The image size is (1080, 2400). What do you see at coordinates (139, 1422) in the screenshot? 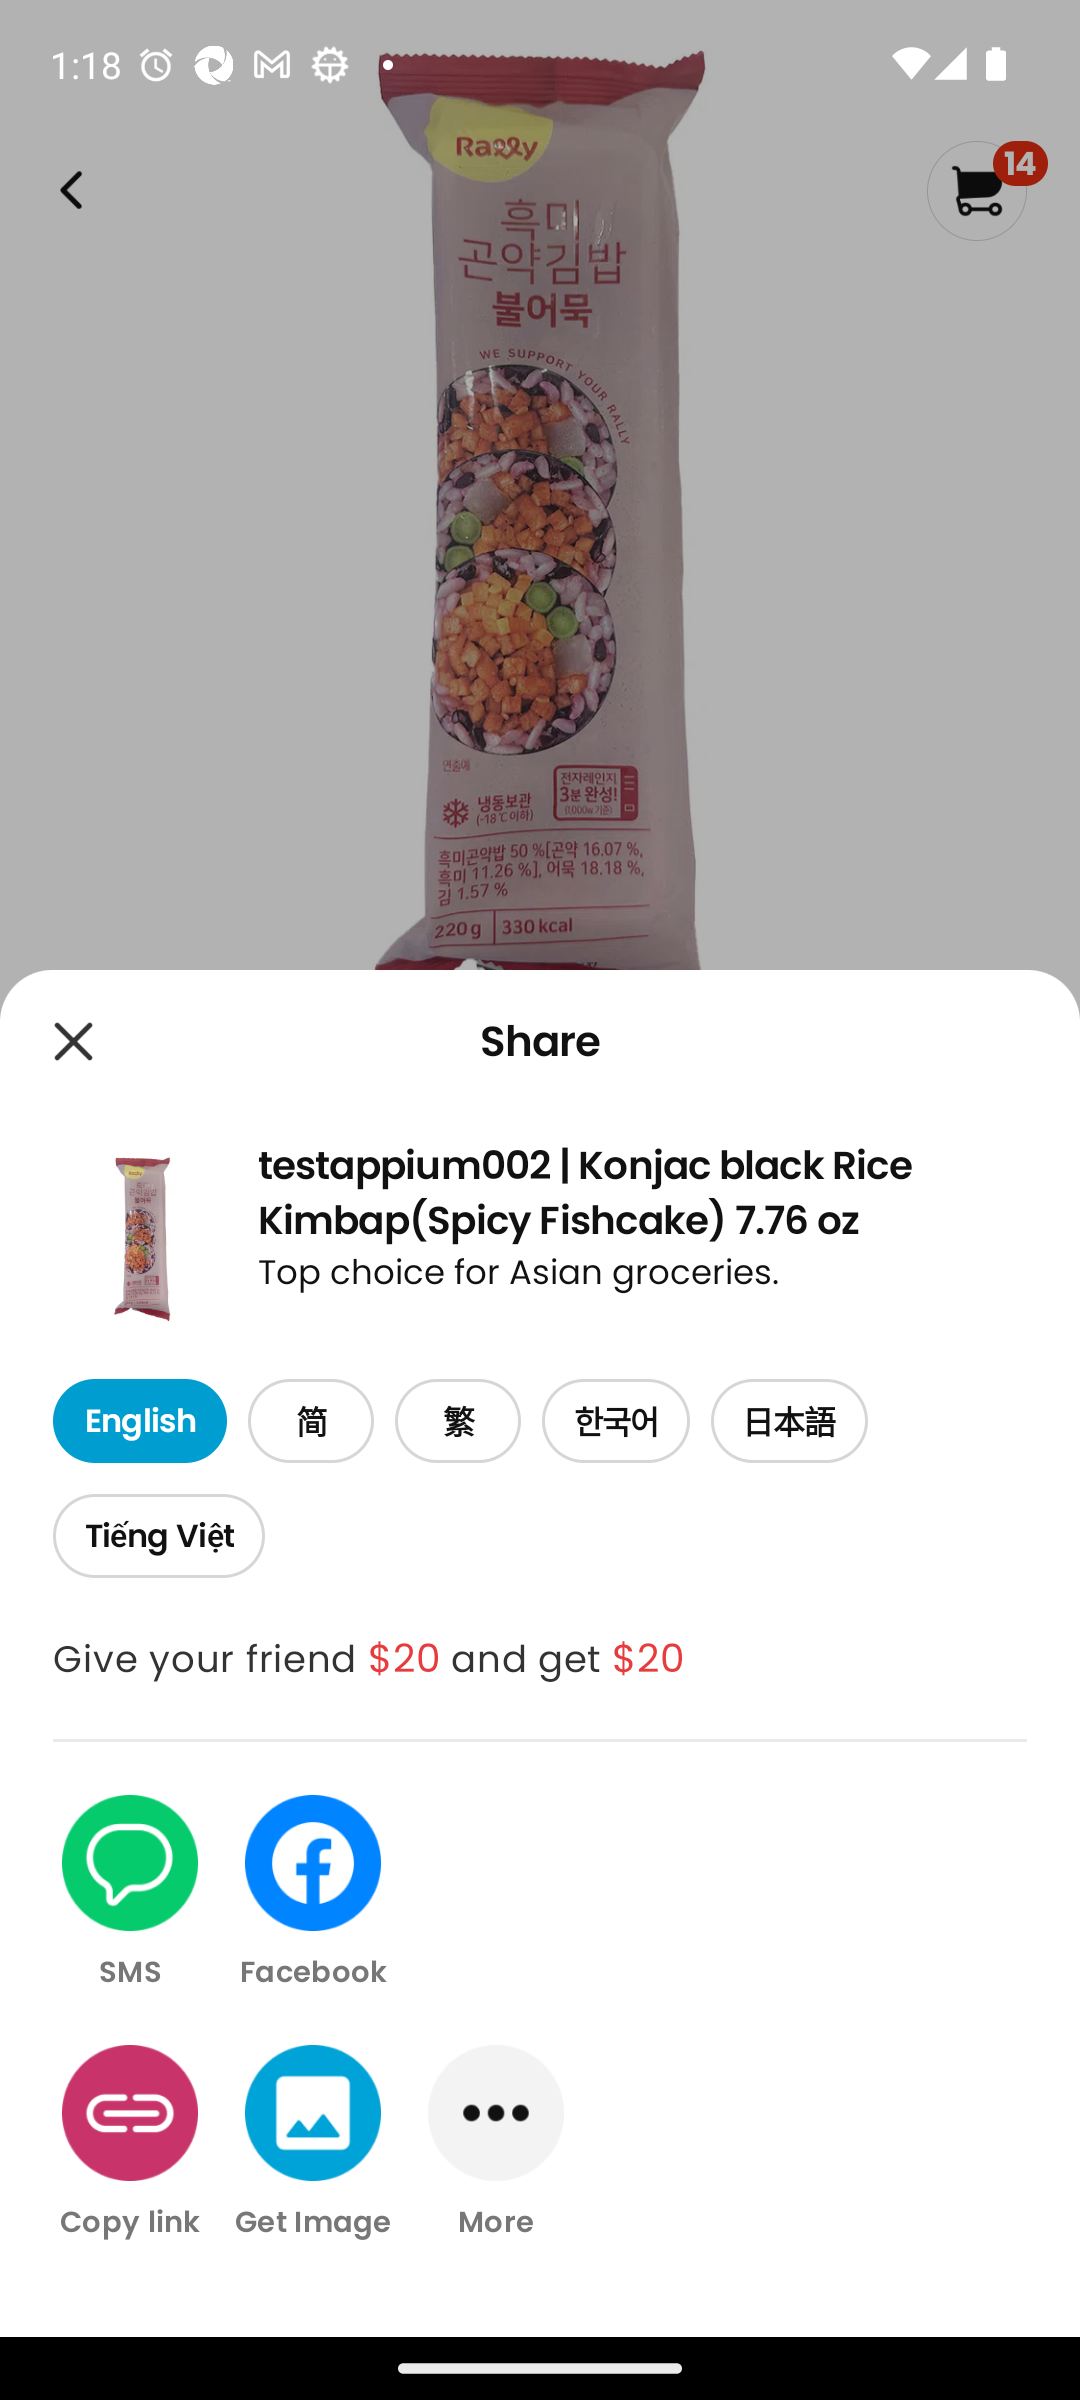
I see `English` at bounding box center [139, 1422].